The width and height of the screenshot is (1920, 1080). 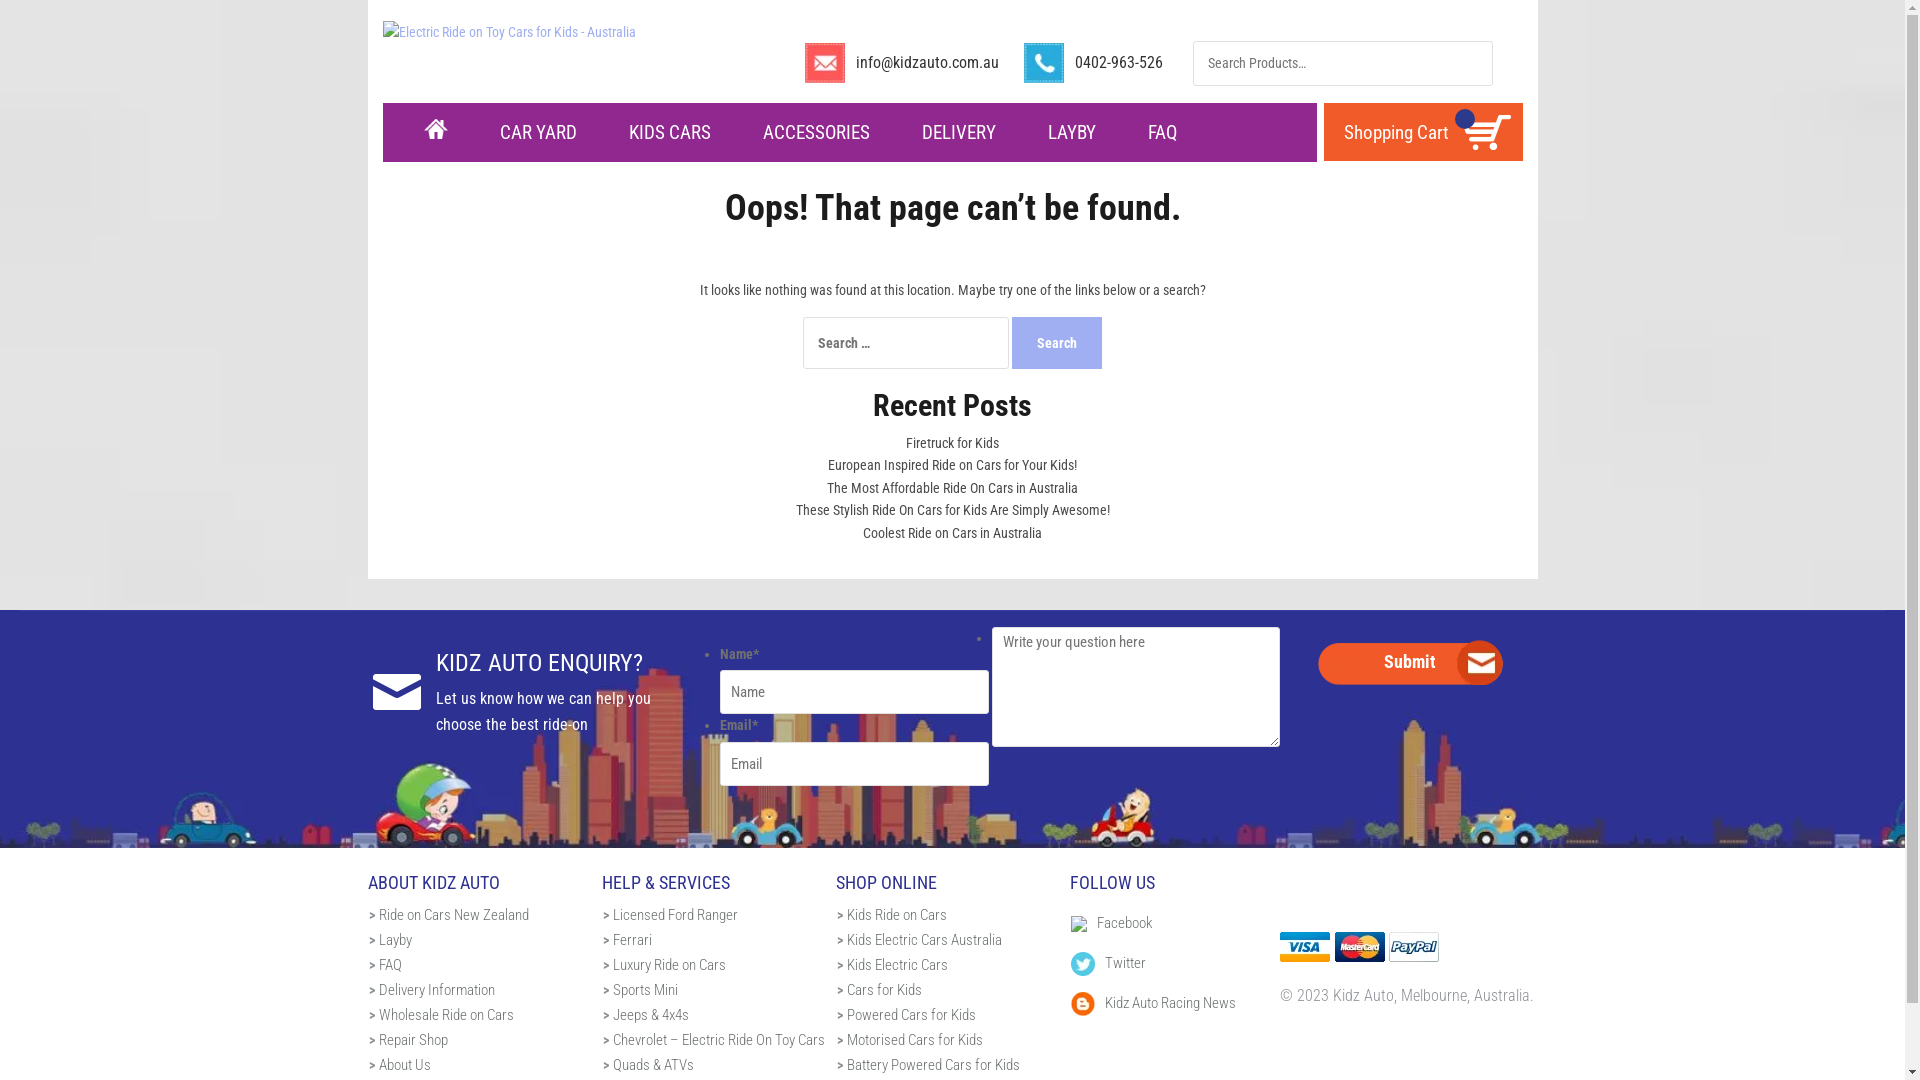 I want to click on CAR YARD, so click(x=538, y=134).